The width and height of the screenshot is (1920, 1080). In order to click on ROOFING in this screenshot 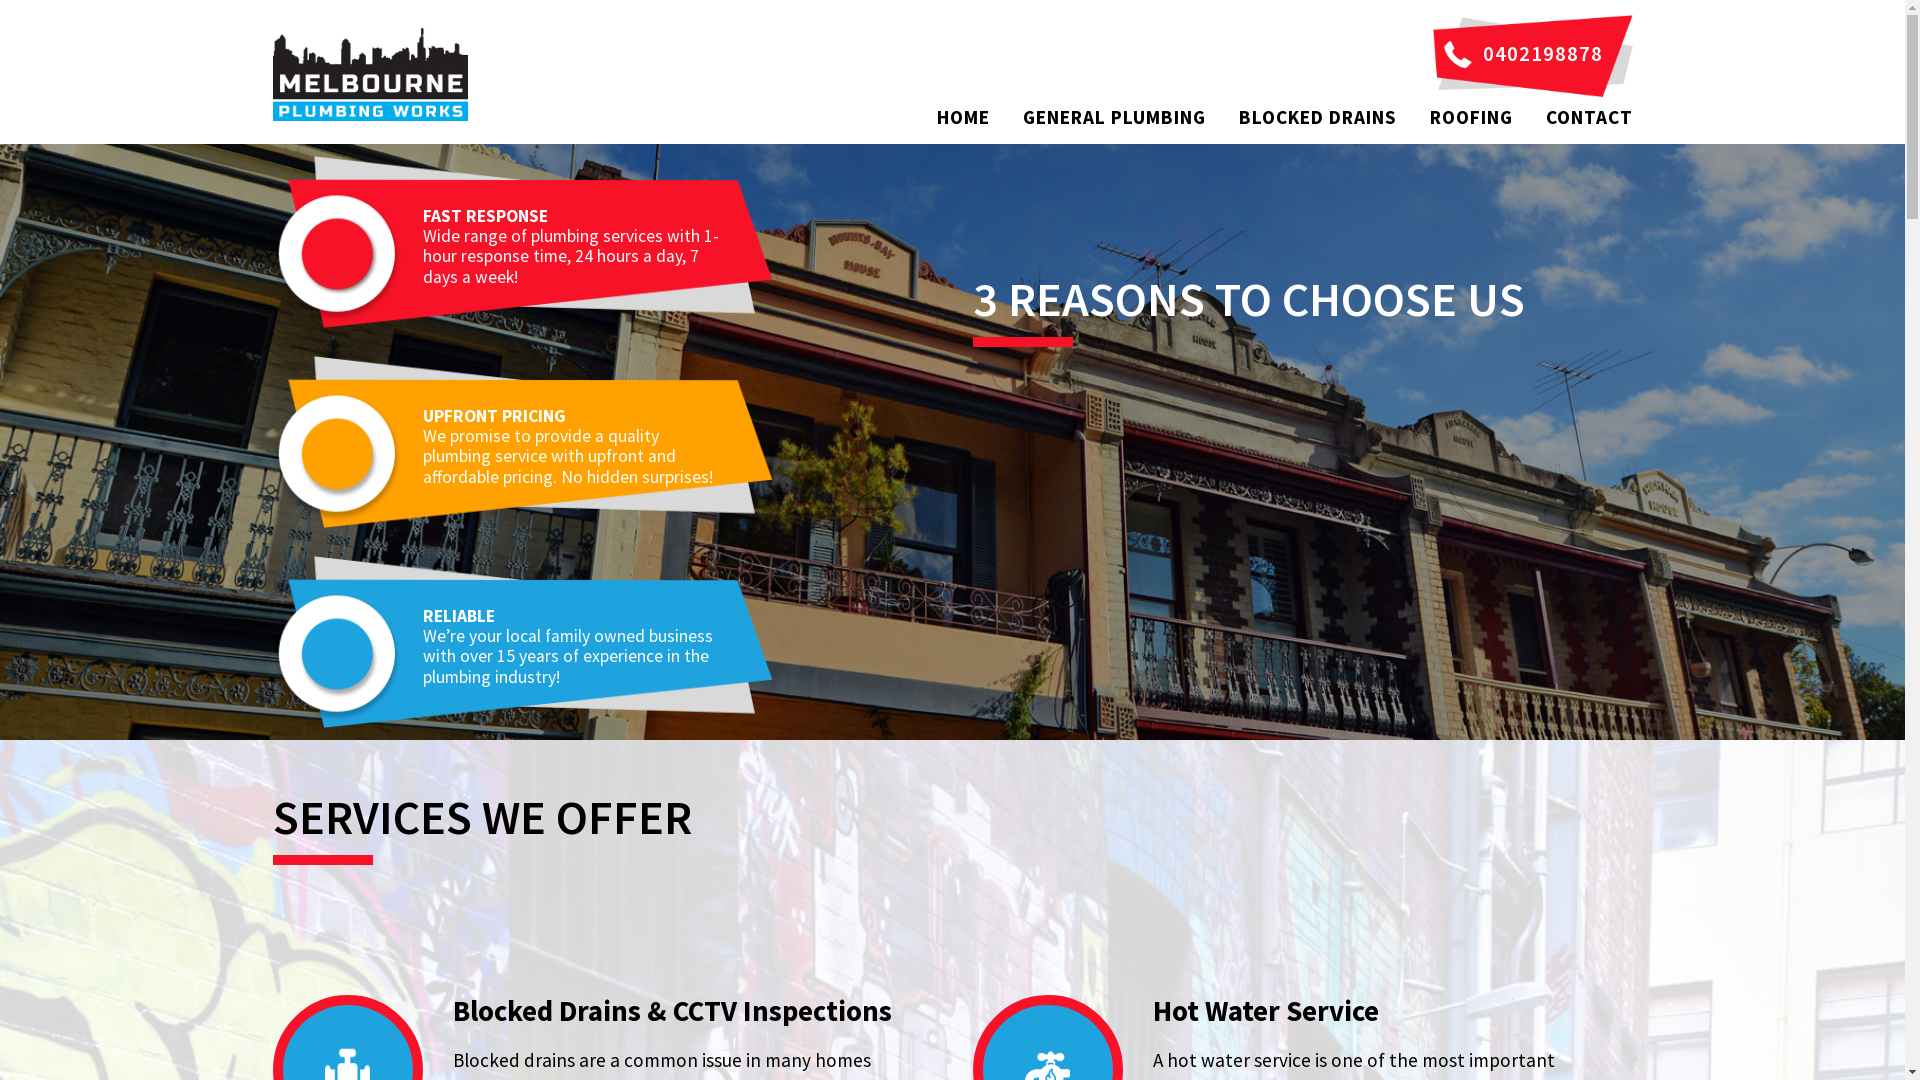, I will do `click(1472, 117)`.